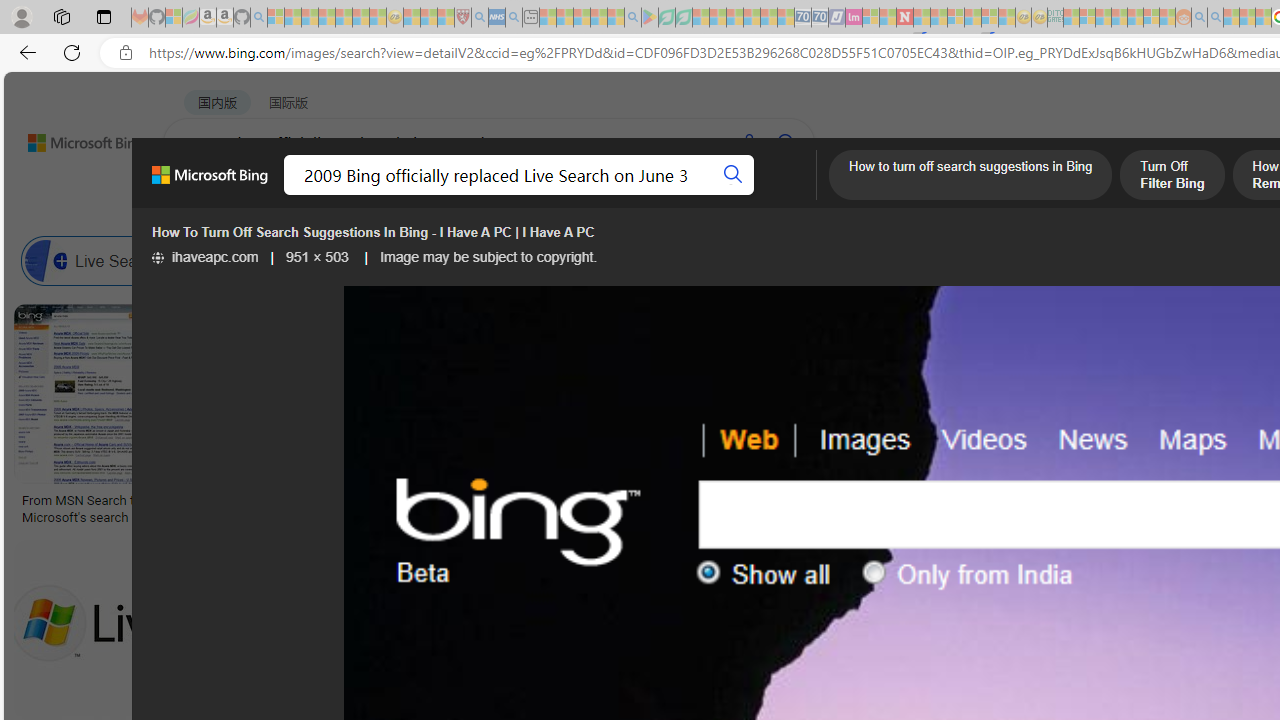 The image size is (1280, 720). I want to click on list of asthma inhalers uk - Search - Sleeping, so click(480, 18).